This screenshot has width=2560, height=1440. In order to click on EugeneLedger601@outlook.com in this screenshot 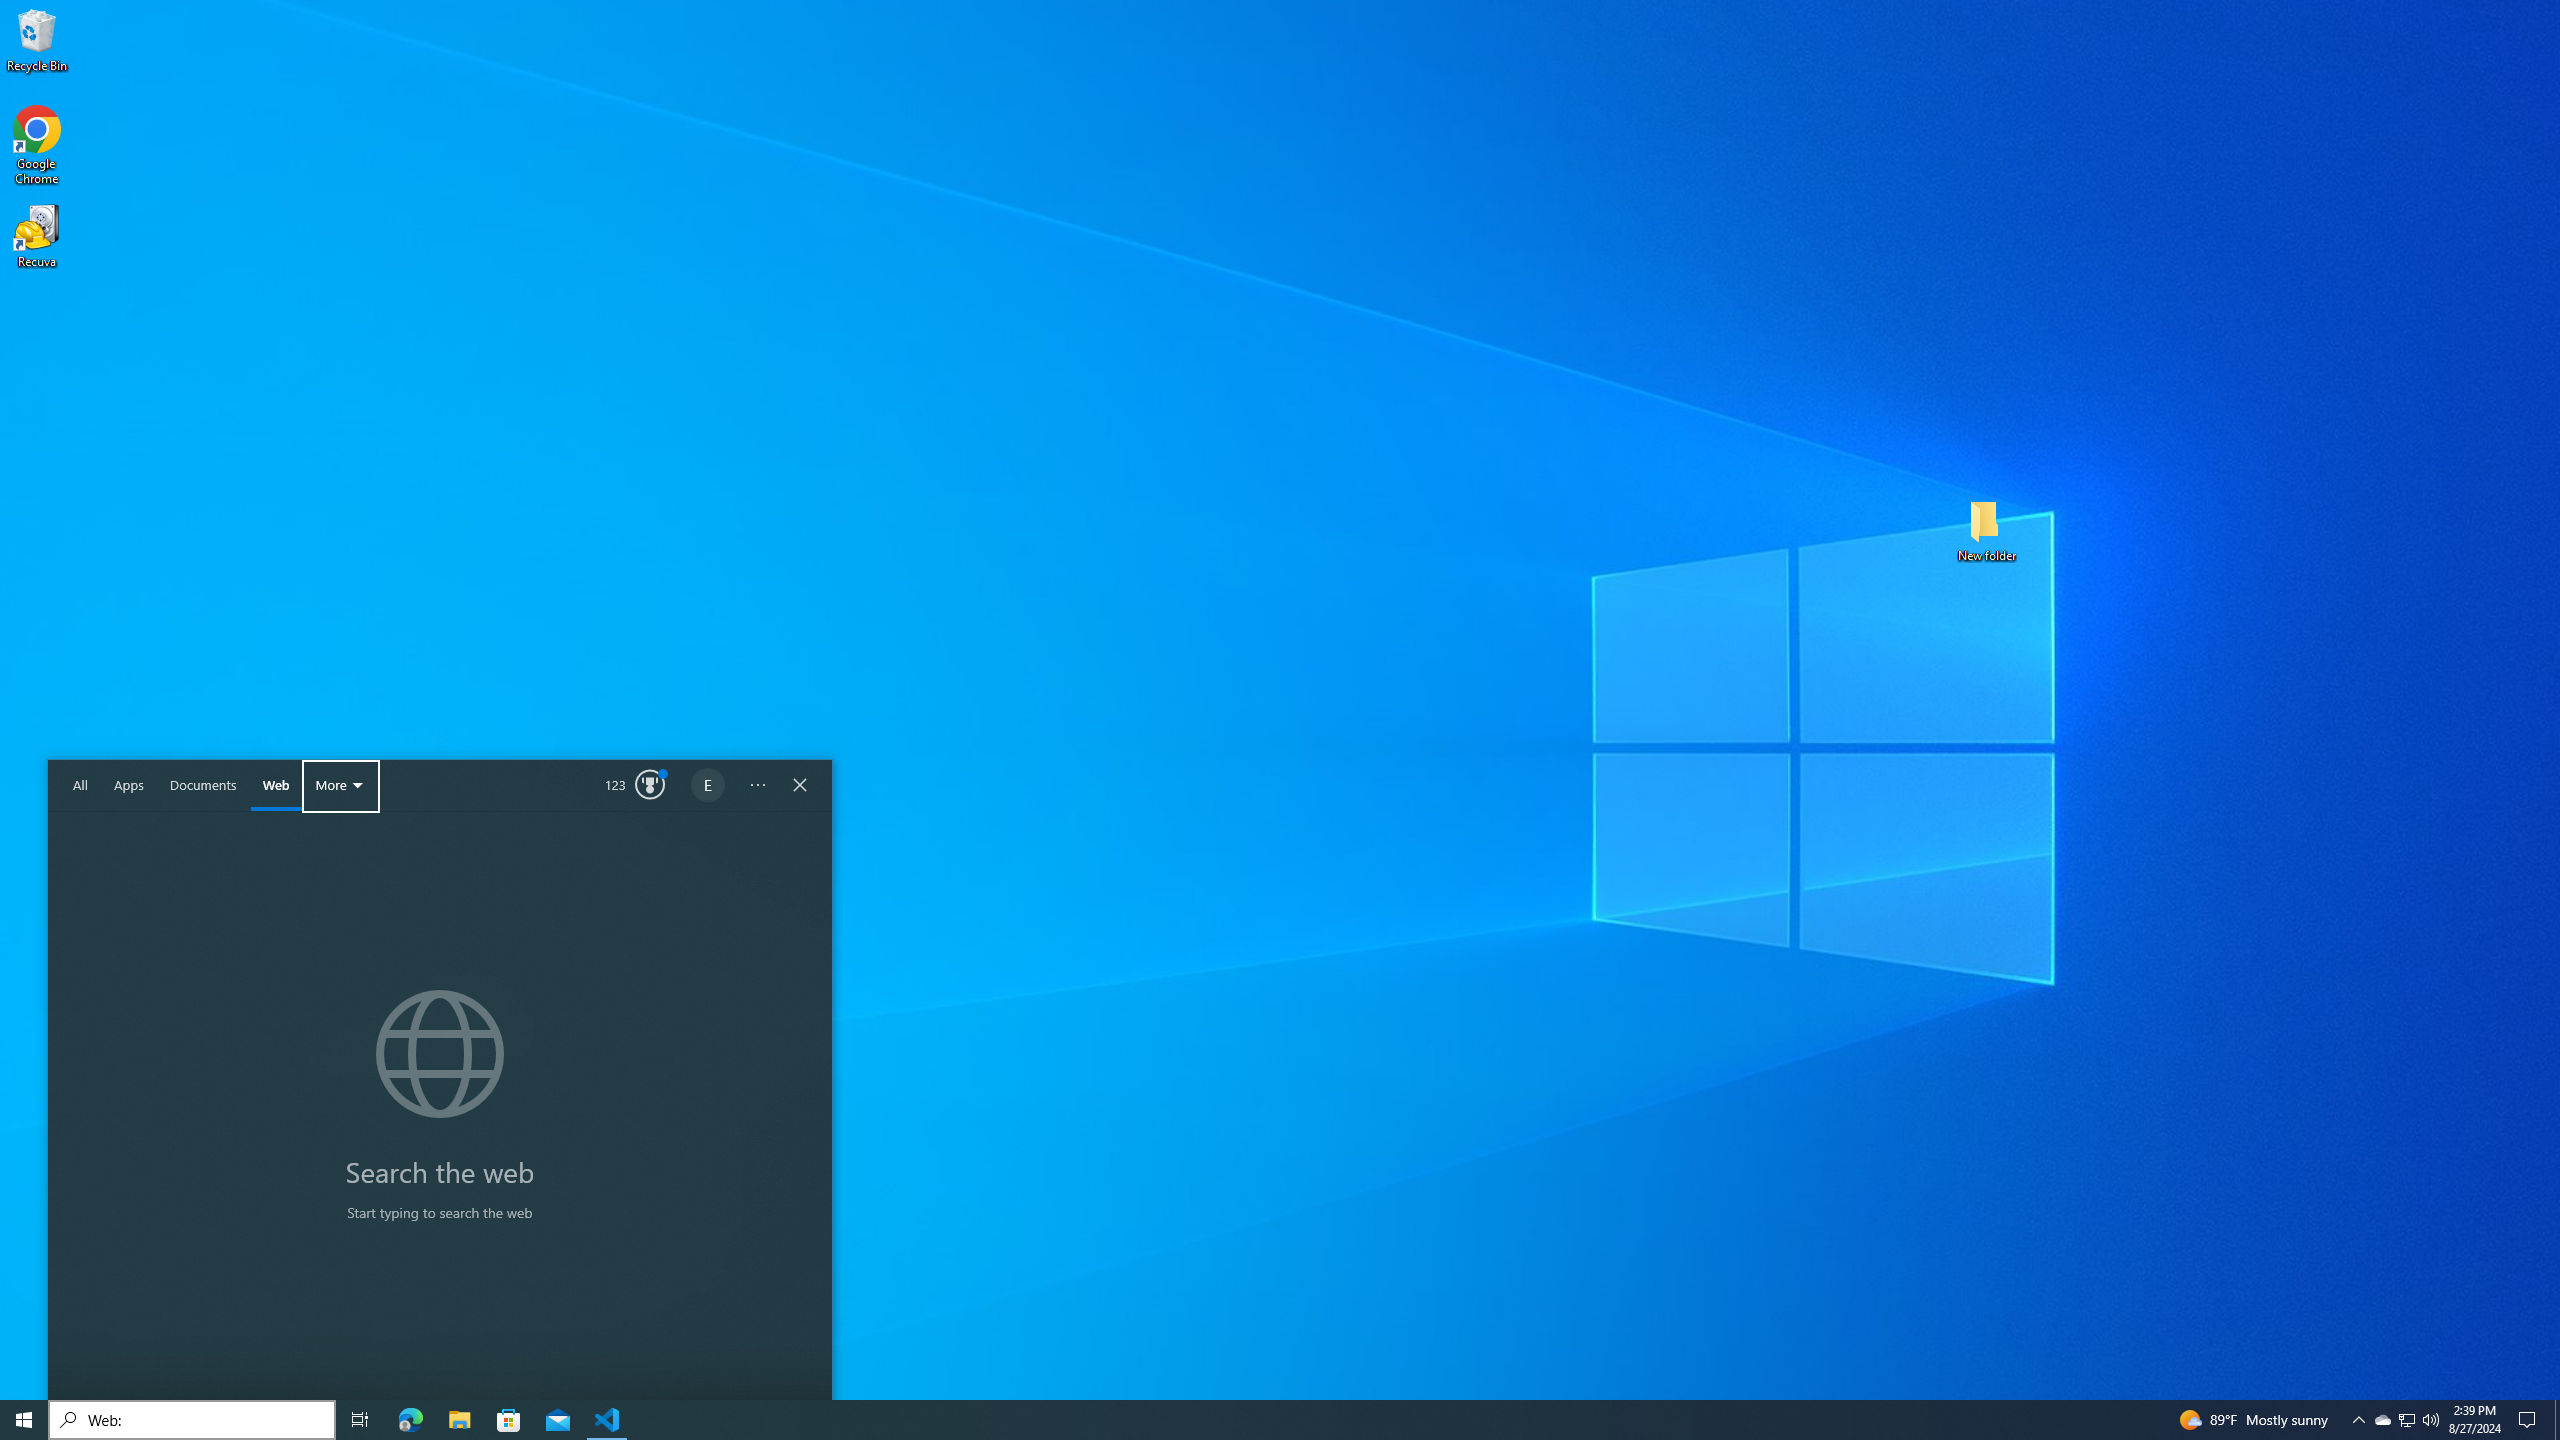, I will do `click(203, 786)`.